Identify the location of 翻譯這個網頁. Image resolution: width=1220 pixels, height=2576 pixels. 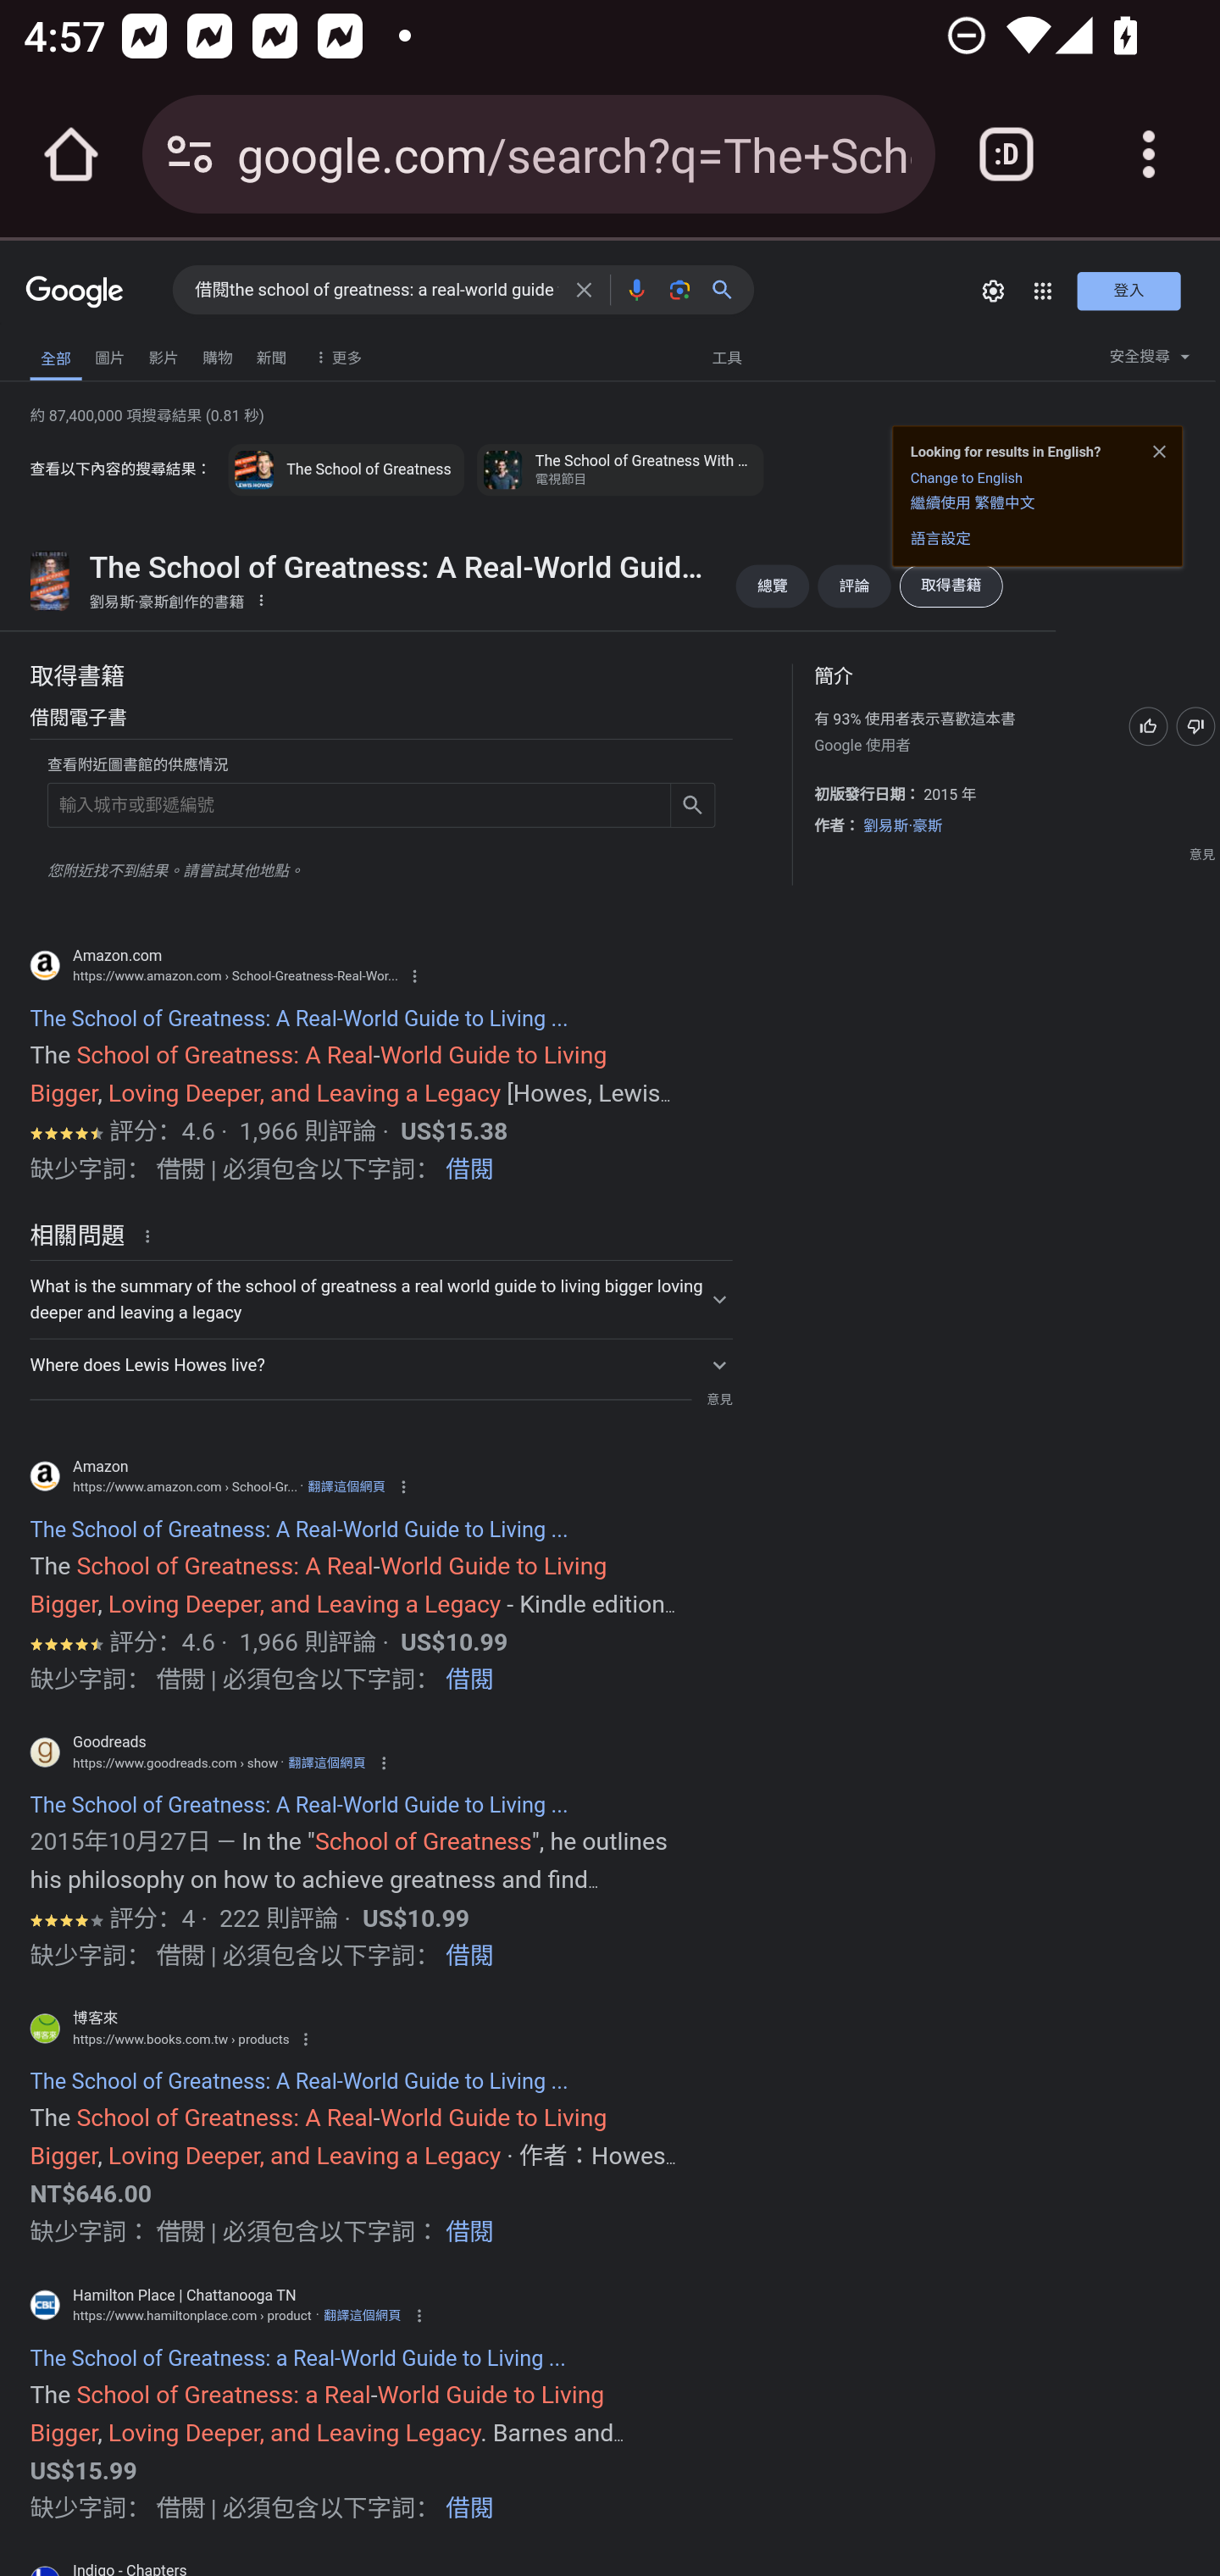
(362, 2315).